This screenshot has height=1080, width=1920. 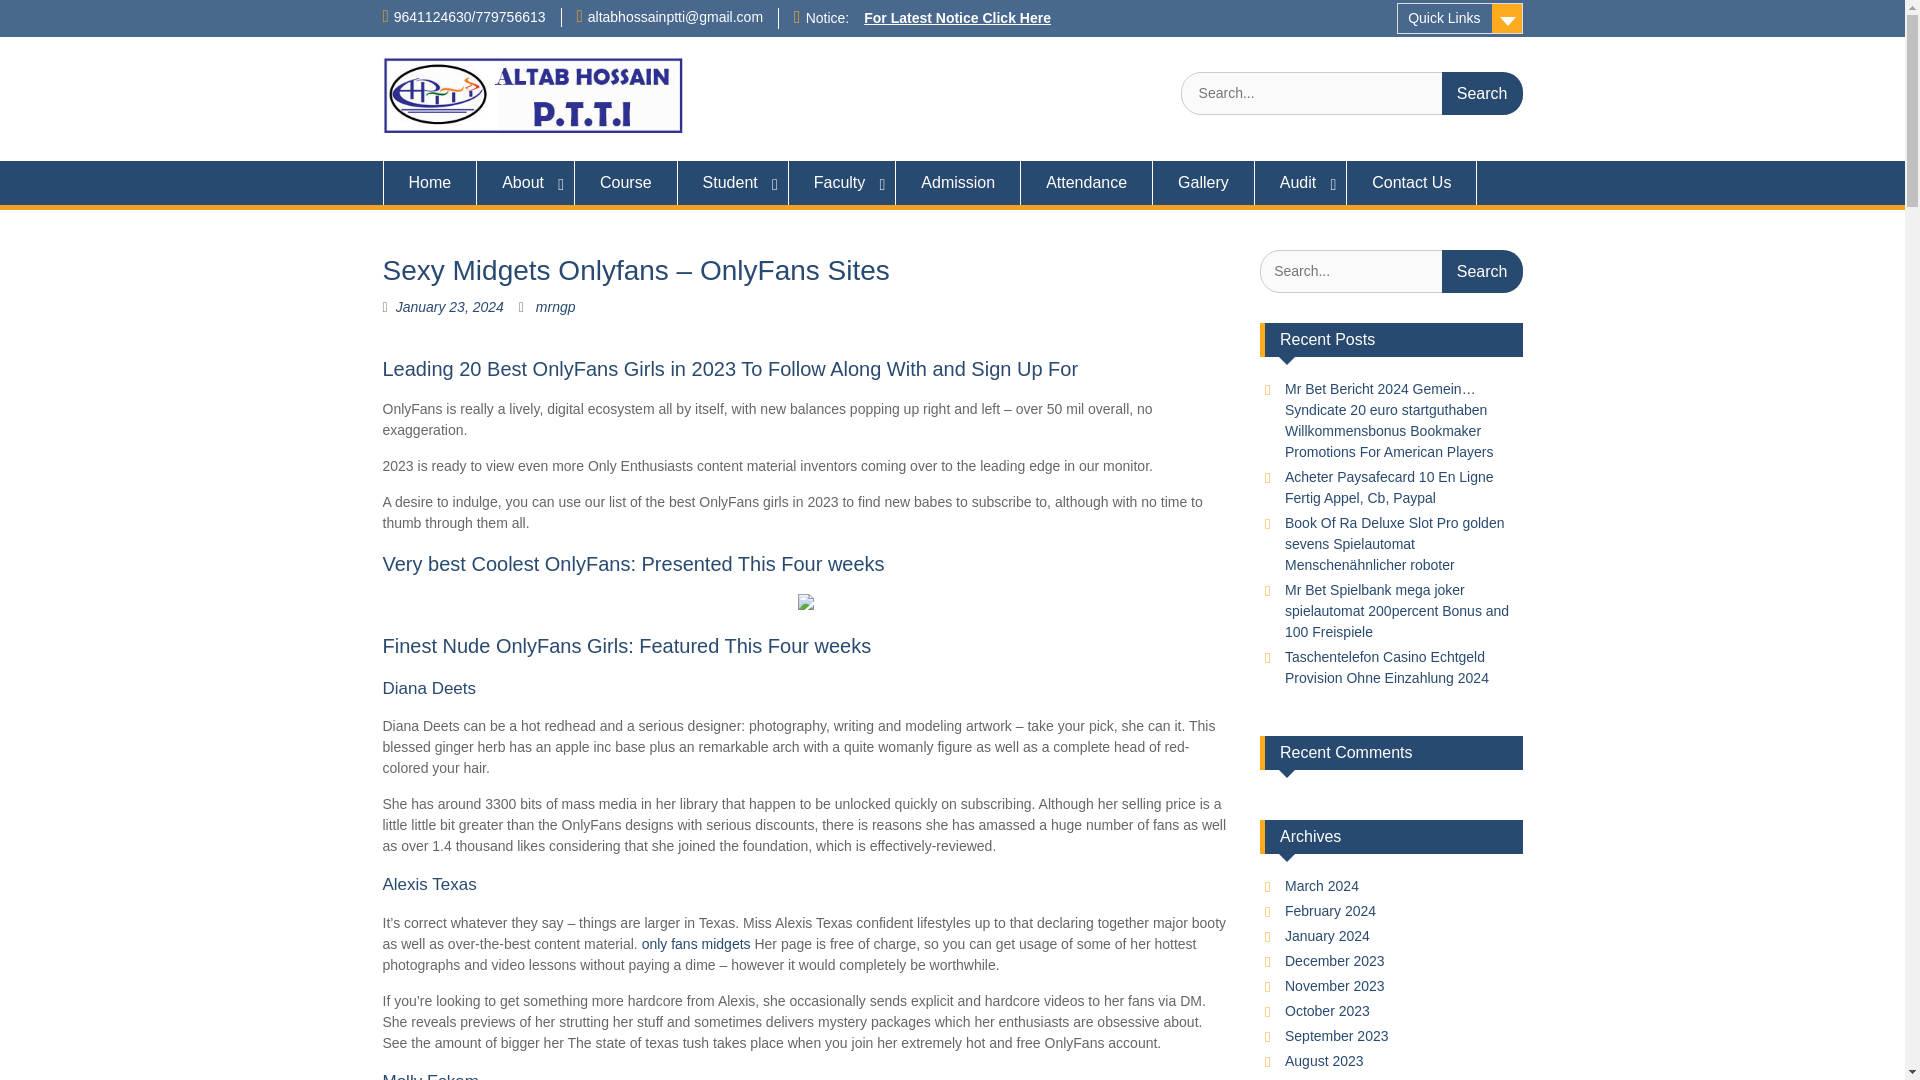 I want to click on Student, so click(x=733, y=182).